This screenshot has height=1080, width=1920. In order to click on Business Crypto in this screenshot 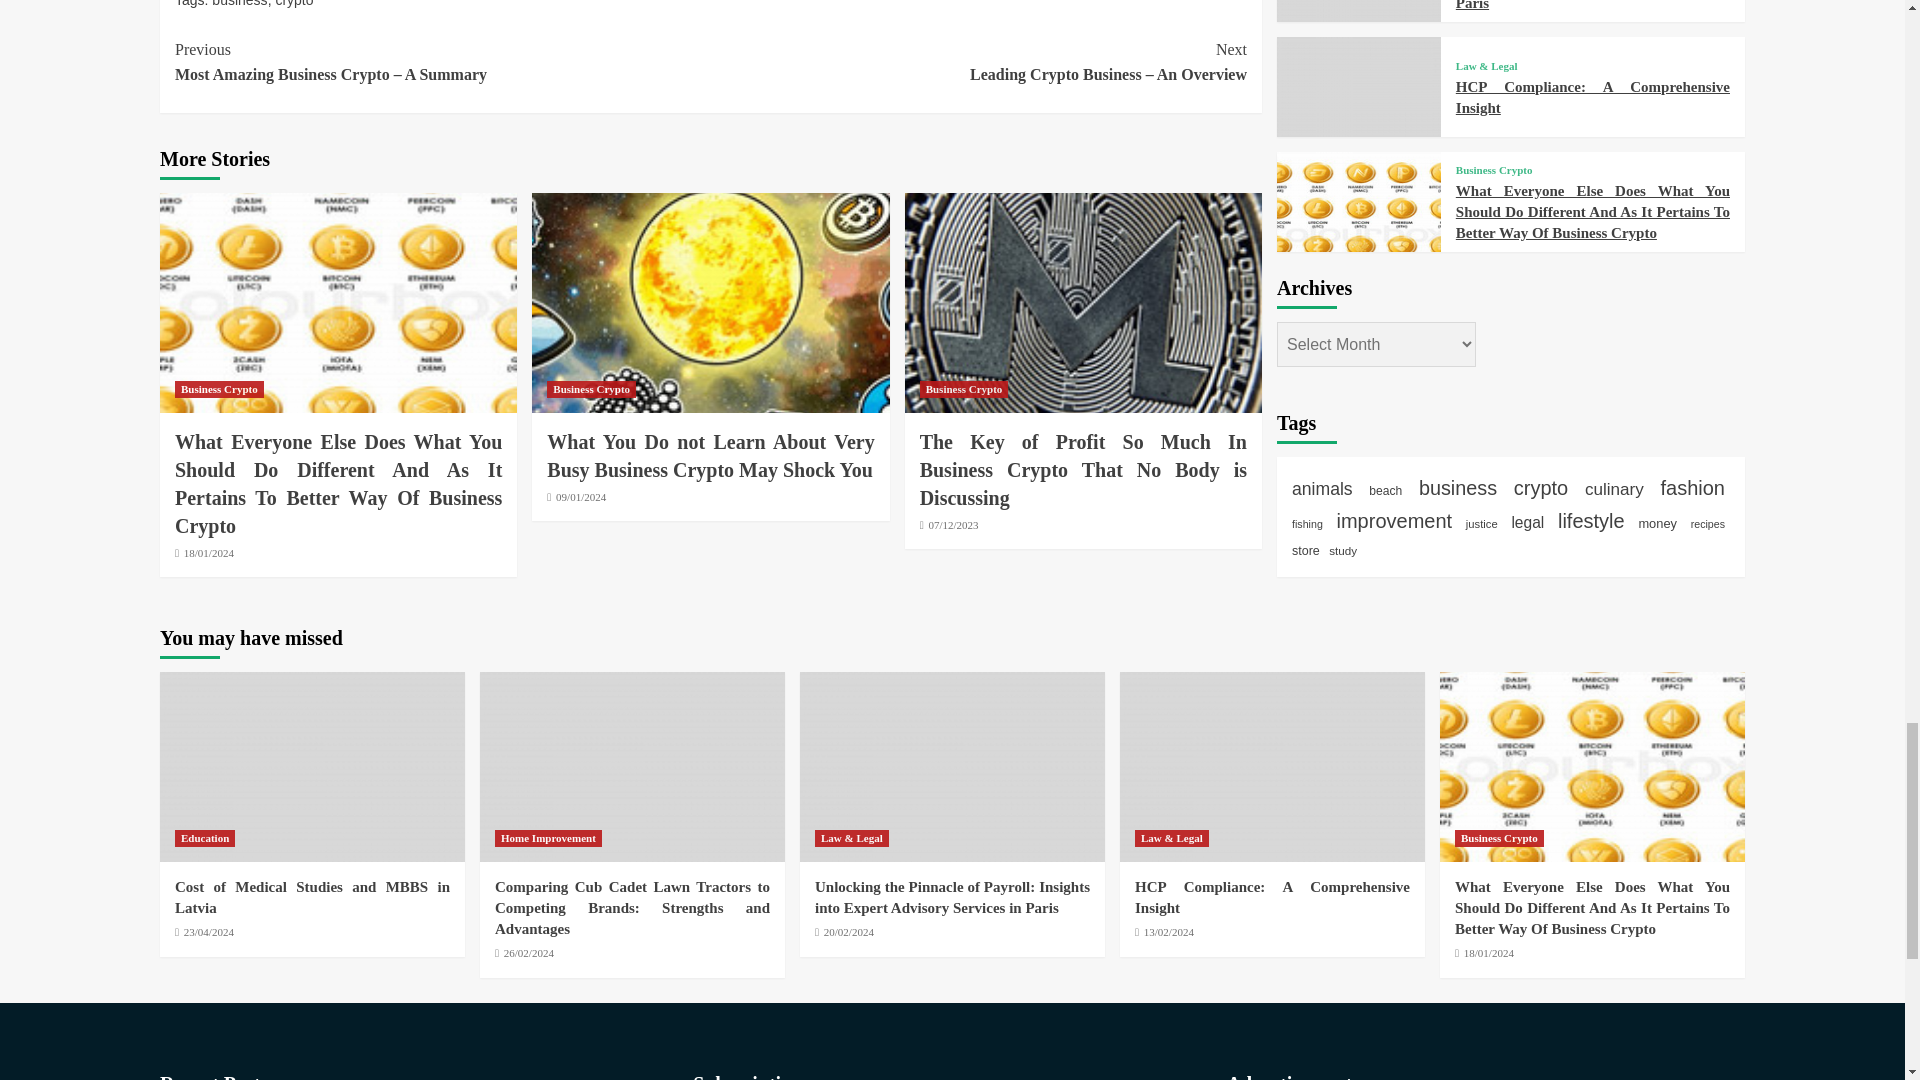, I will do `click(219, 390)`.